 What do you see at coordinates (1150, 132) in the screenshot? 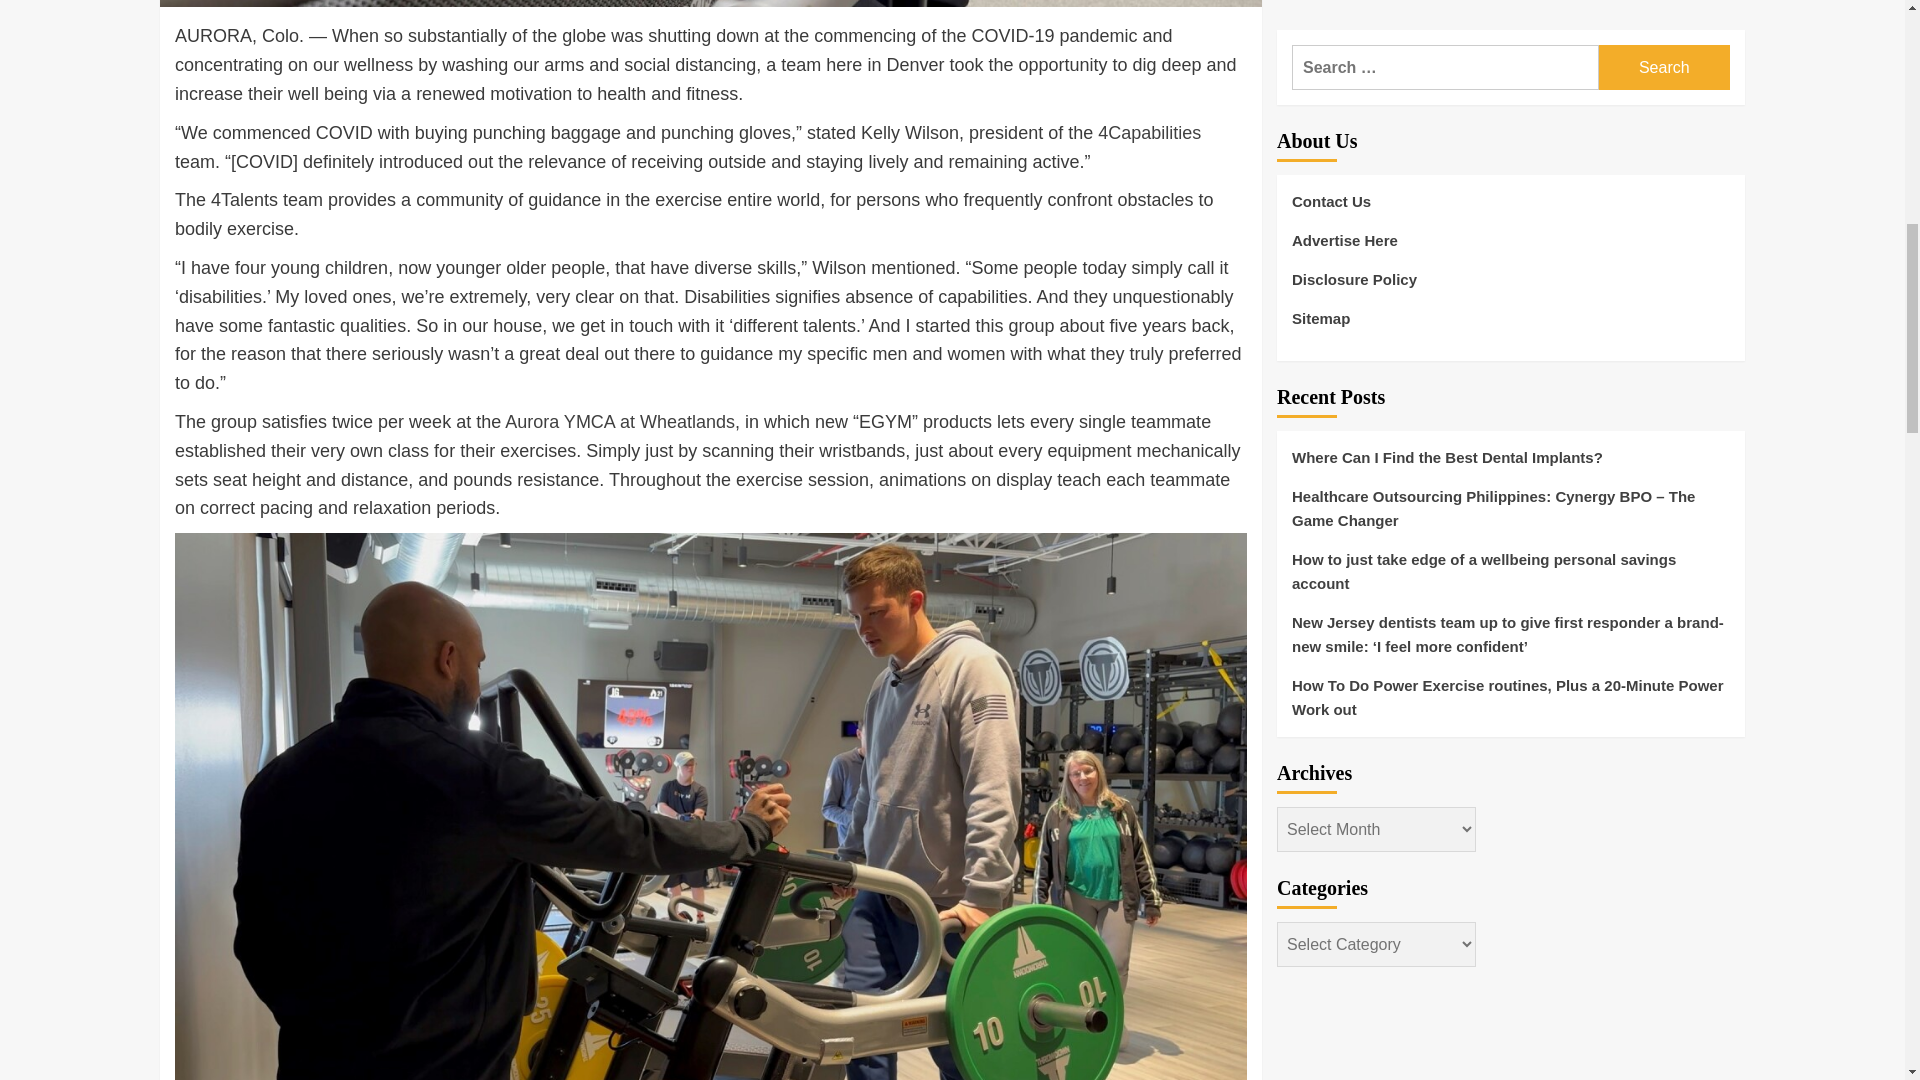
I see `4Capabilities` at bounding box center [1150, 132].